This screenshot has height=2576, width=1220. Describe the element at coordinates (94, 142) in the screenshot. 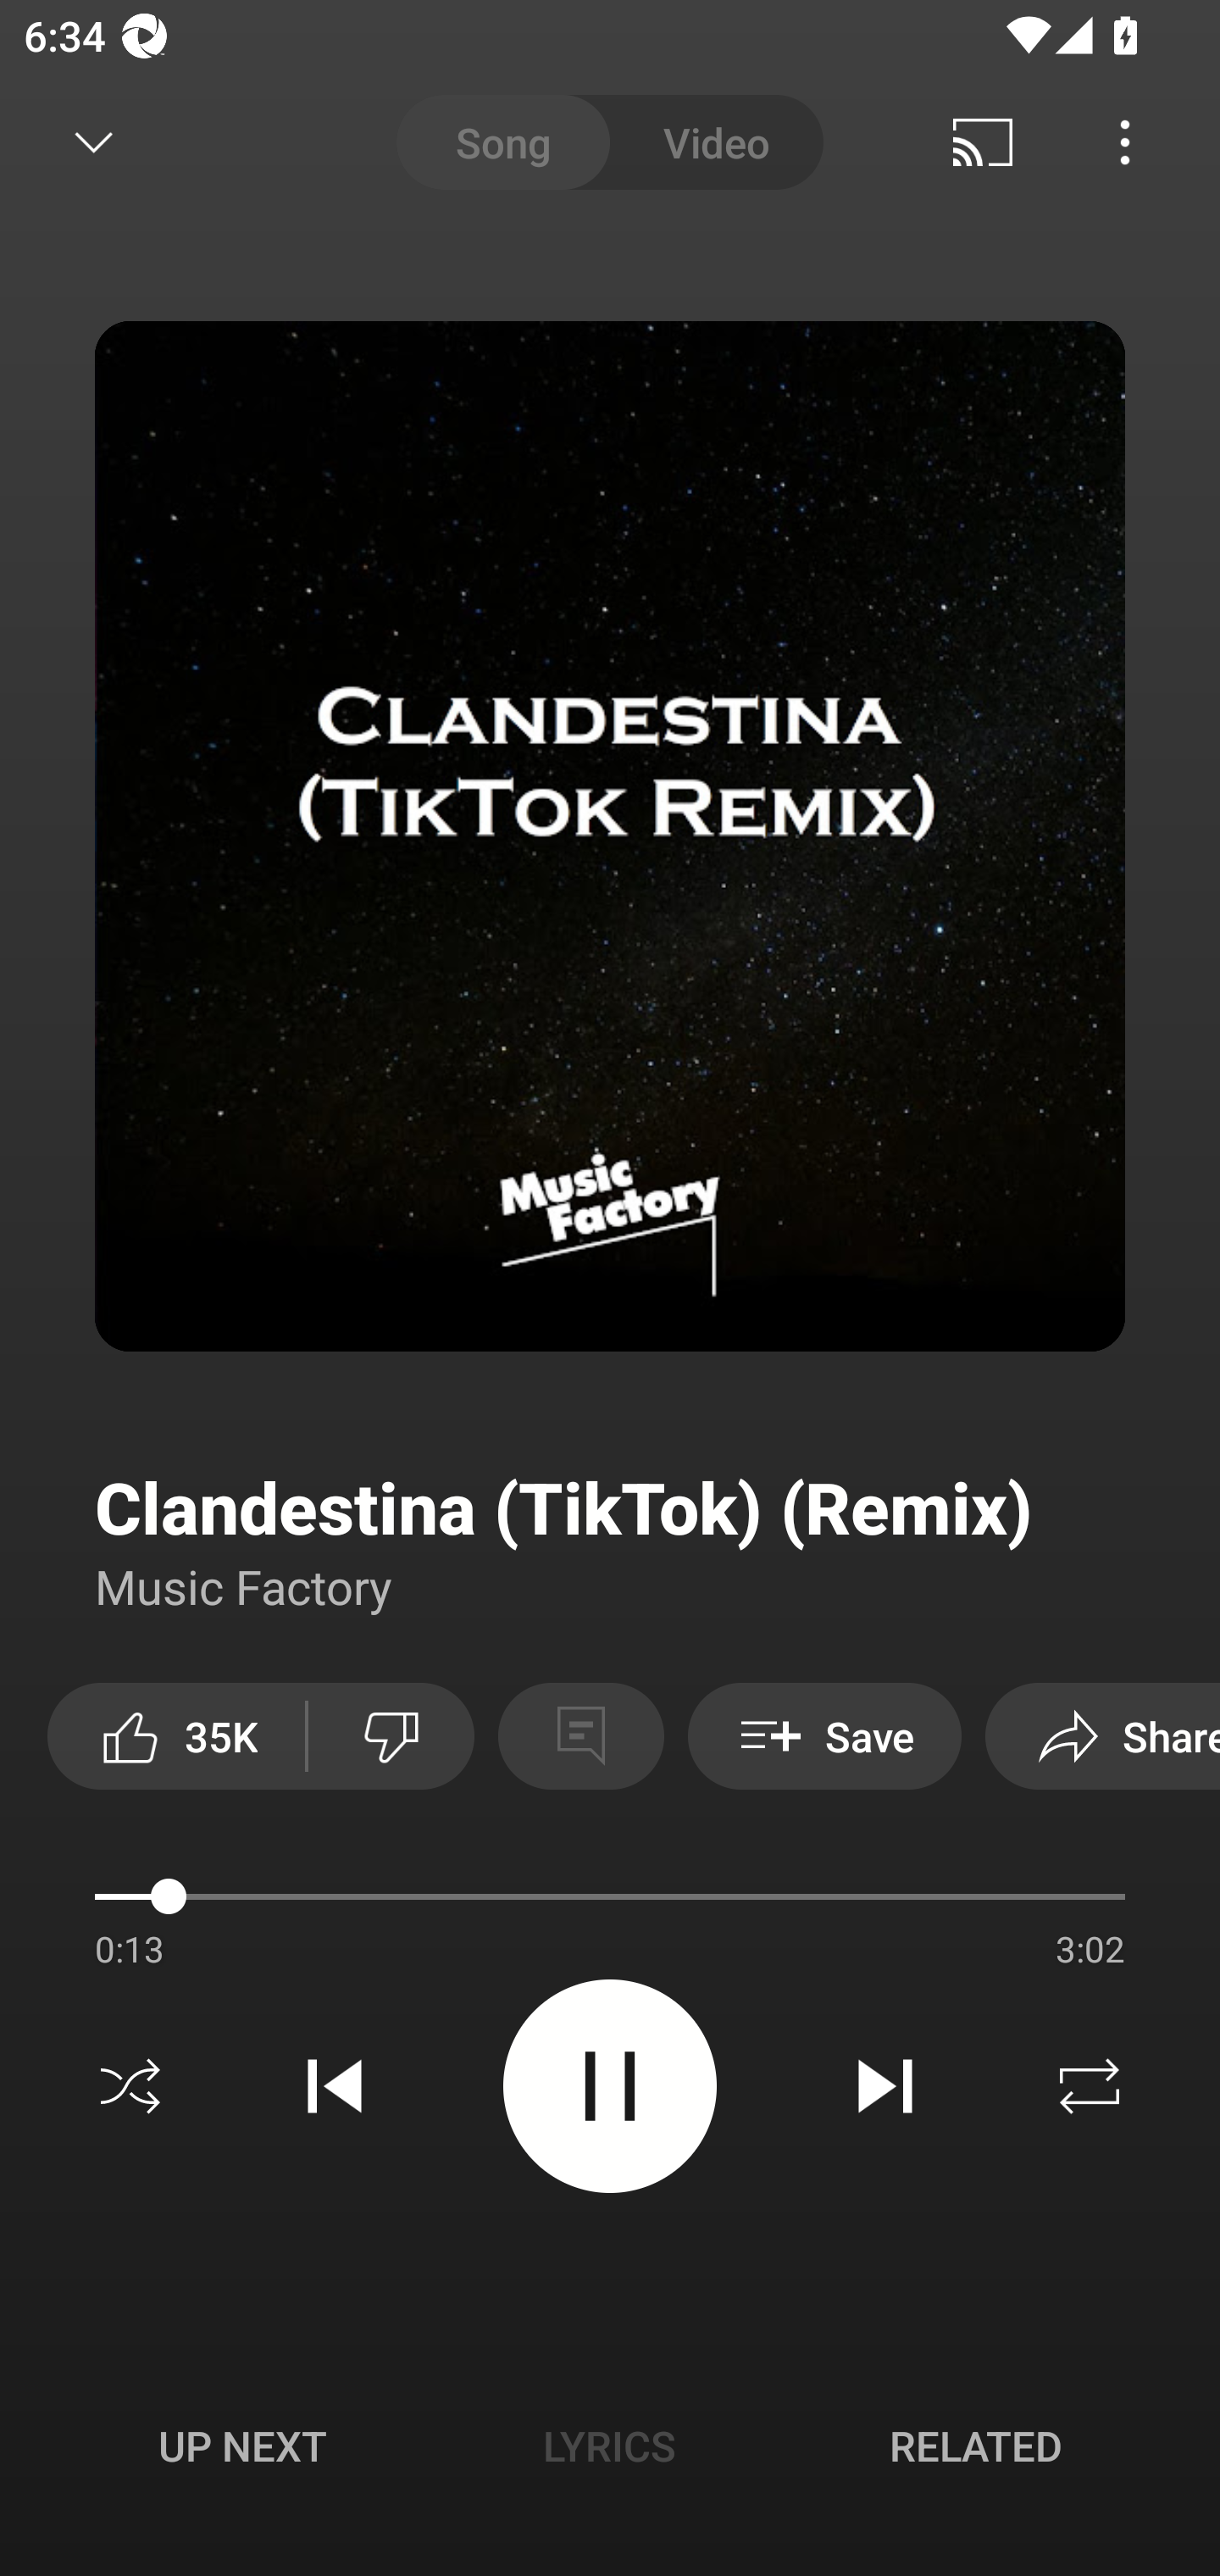

I see `Minimize` at that location.